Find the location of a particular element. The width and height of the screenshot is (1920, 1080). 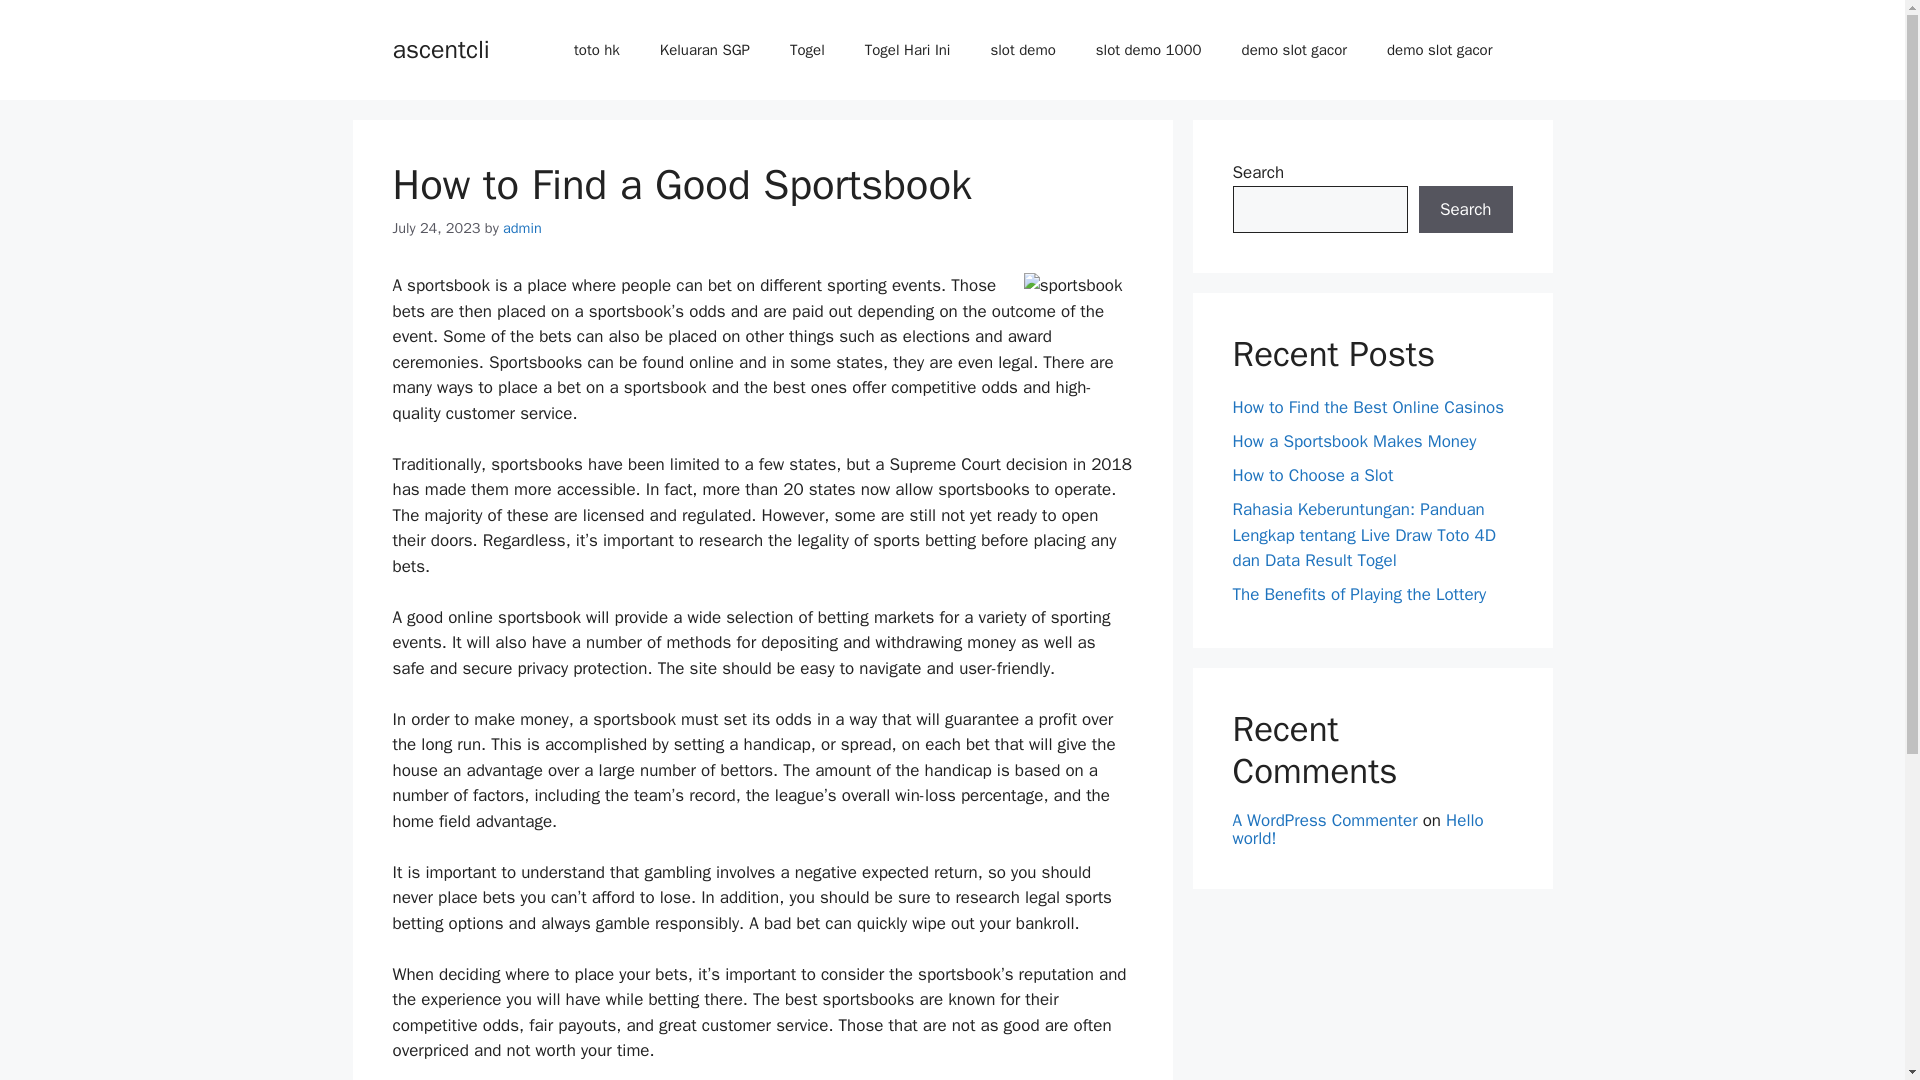

demo slot gacor is located at coordinates (1440, 50).